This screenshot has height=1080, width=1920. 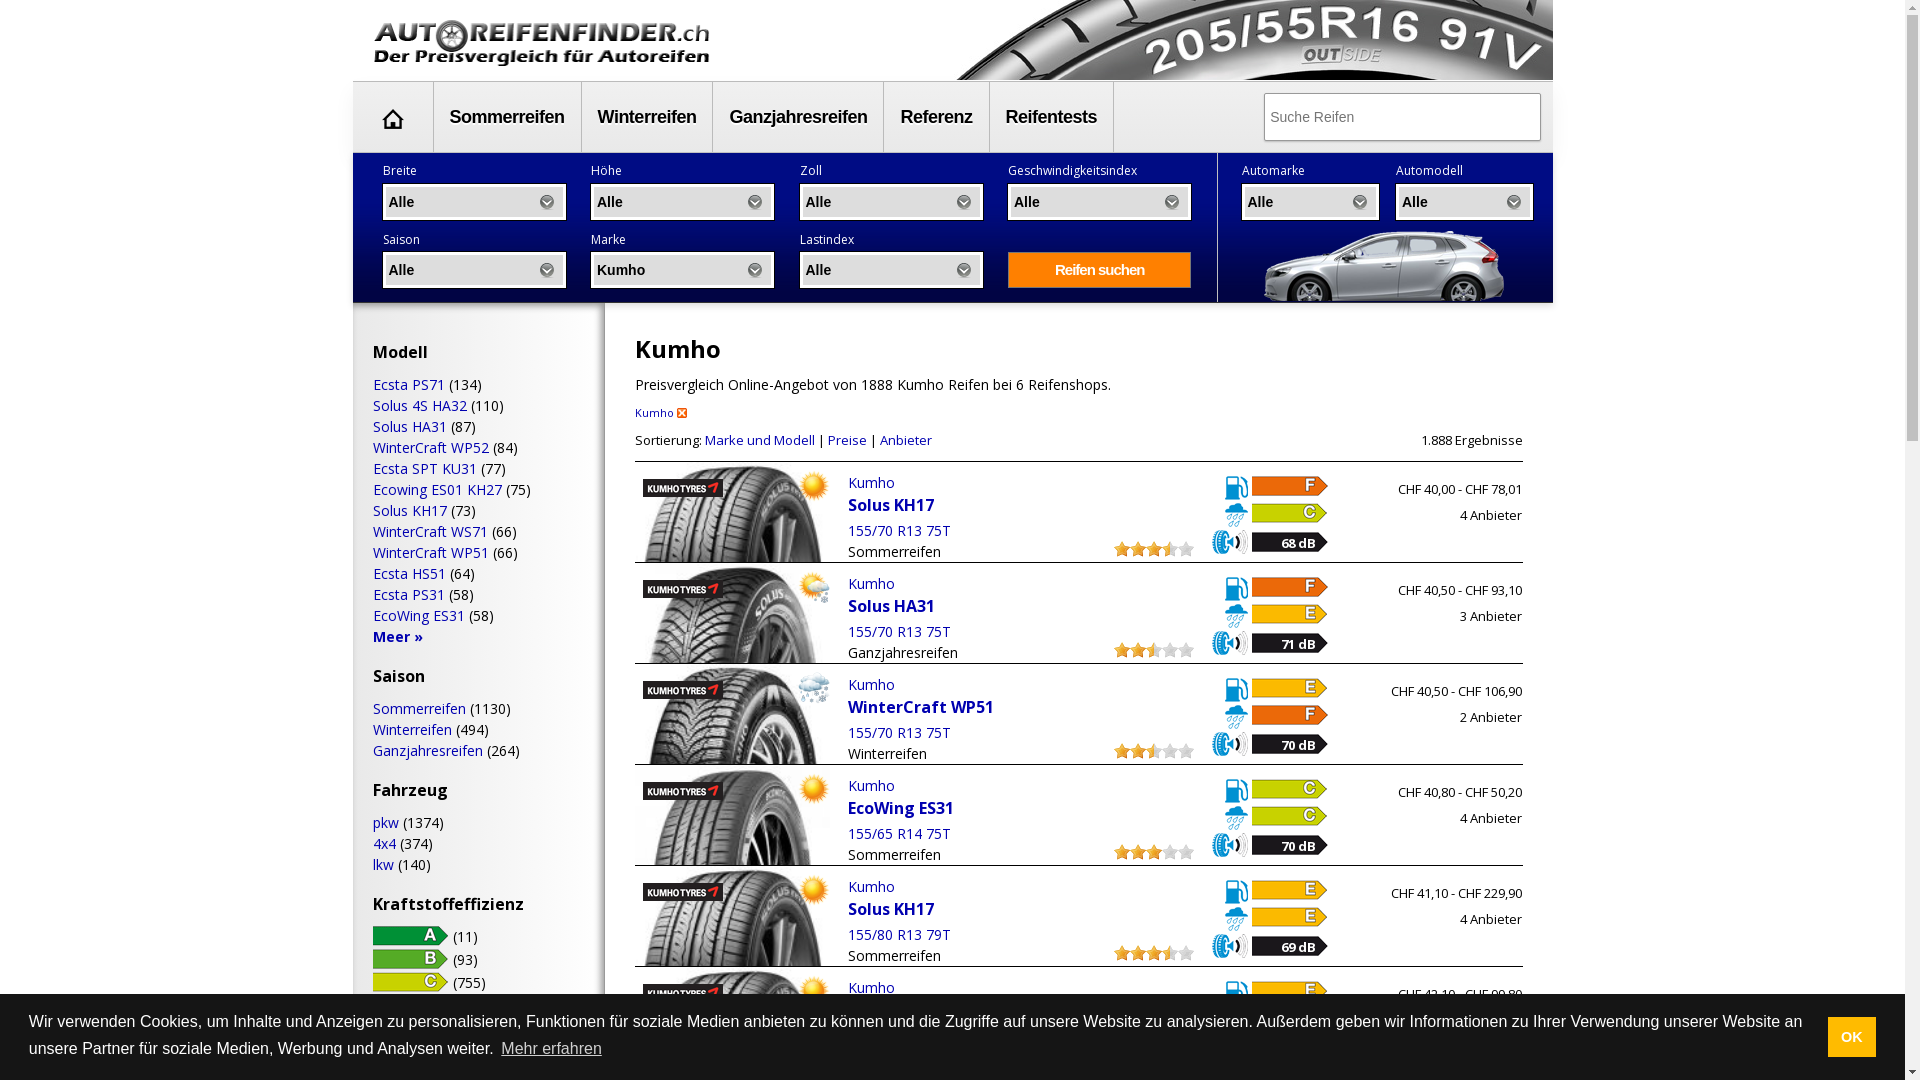 I want to click on Kumho Solus HA31, so click(x=732, y=708).